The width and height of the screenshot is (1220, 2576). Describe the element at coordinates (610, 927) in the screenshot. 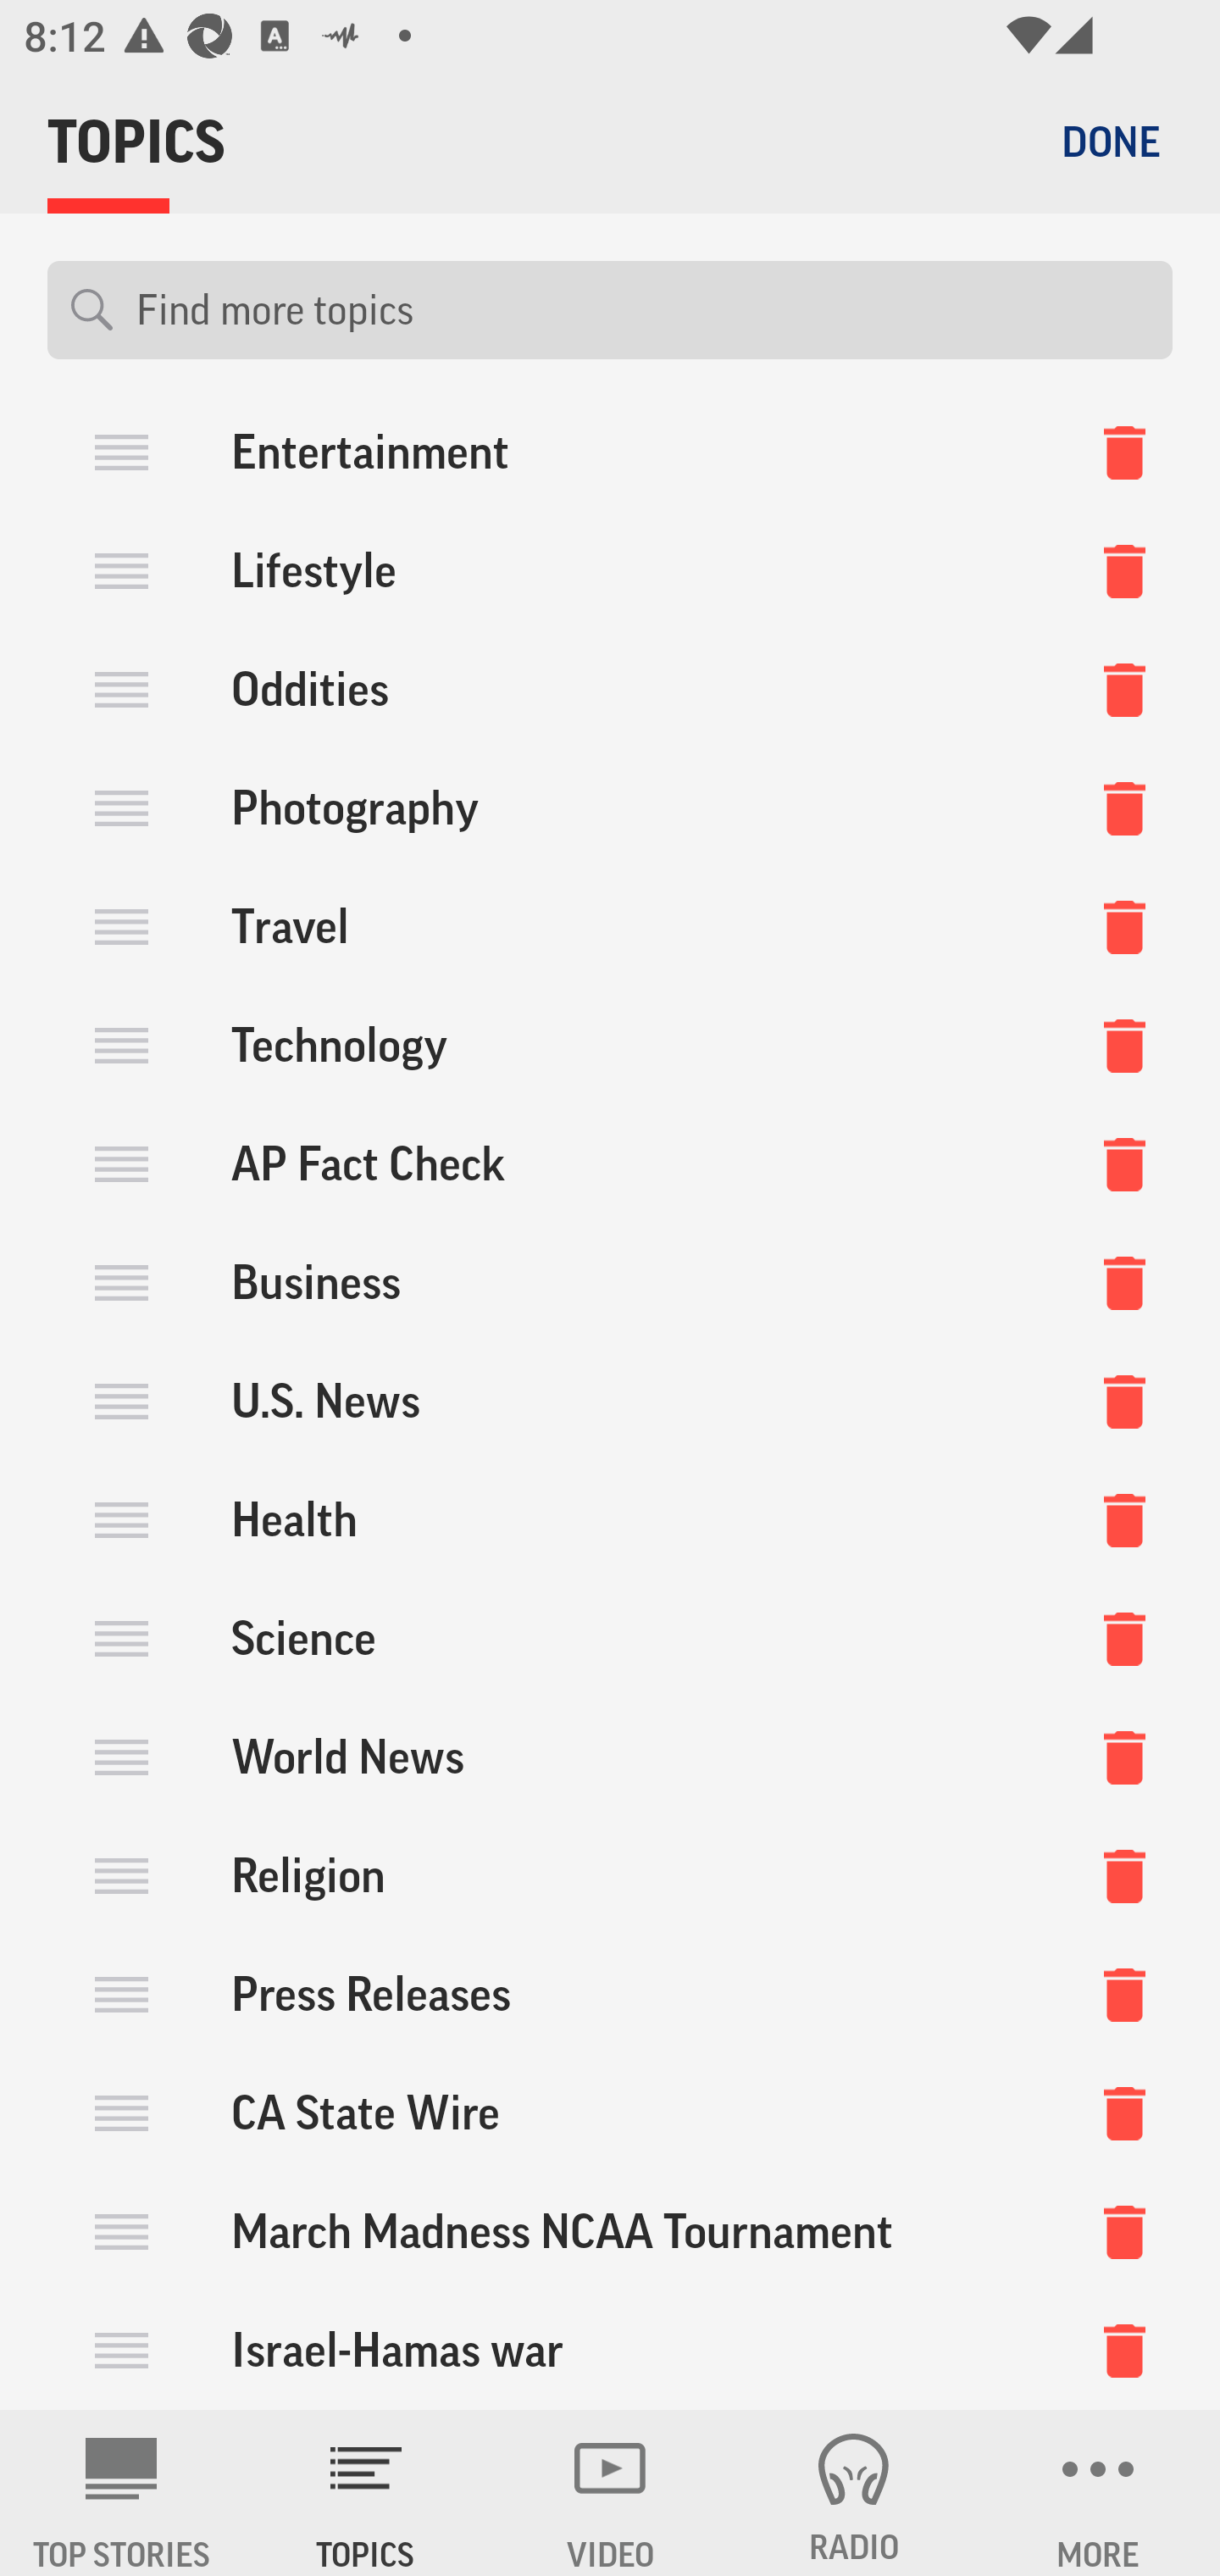

I see `Travel` at that location.